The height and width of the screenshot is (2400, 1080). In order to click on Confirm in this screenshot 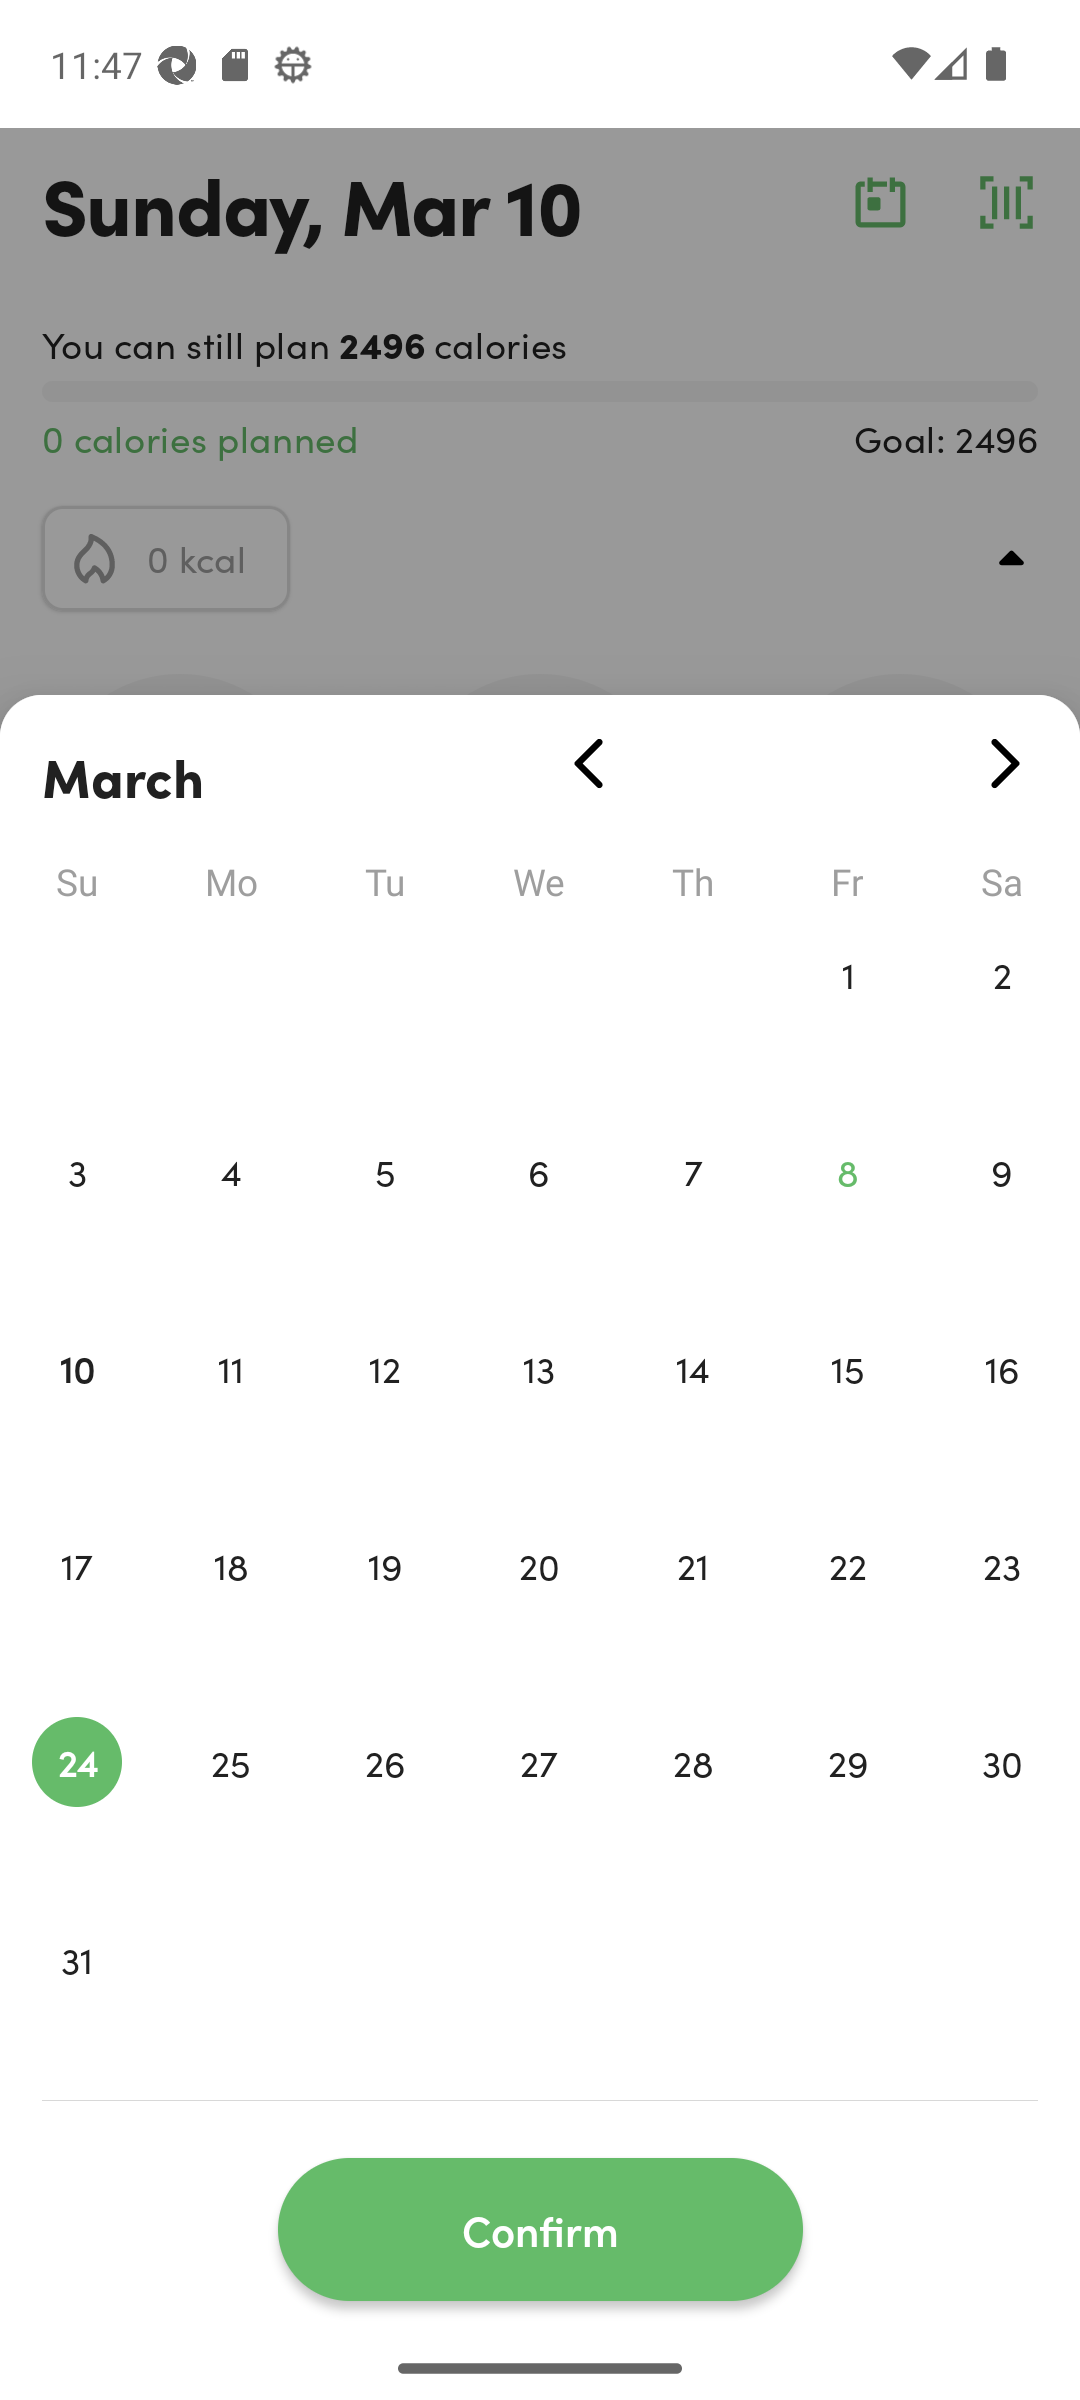, I will do `click(540, 2230)`.